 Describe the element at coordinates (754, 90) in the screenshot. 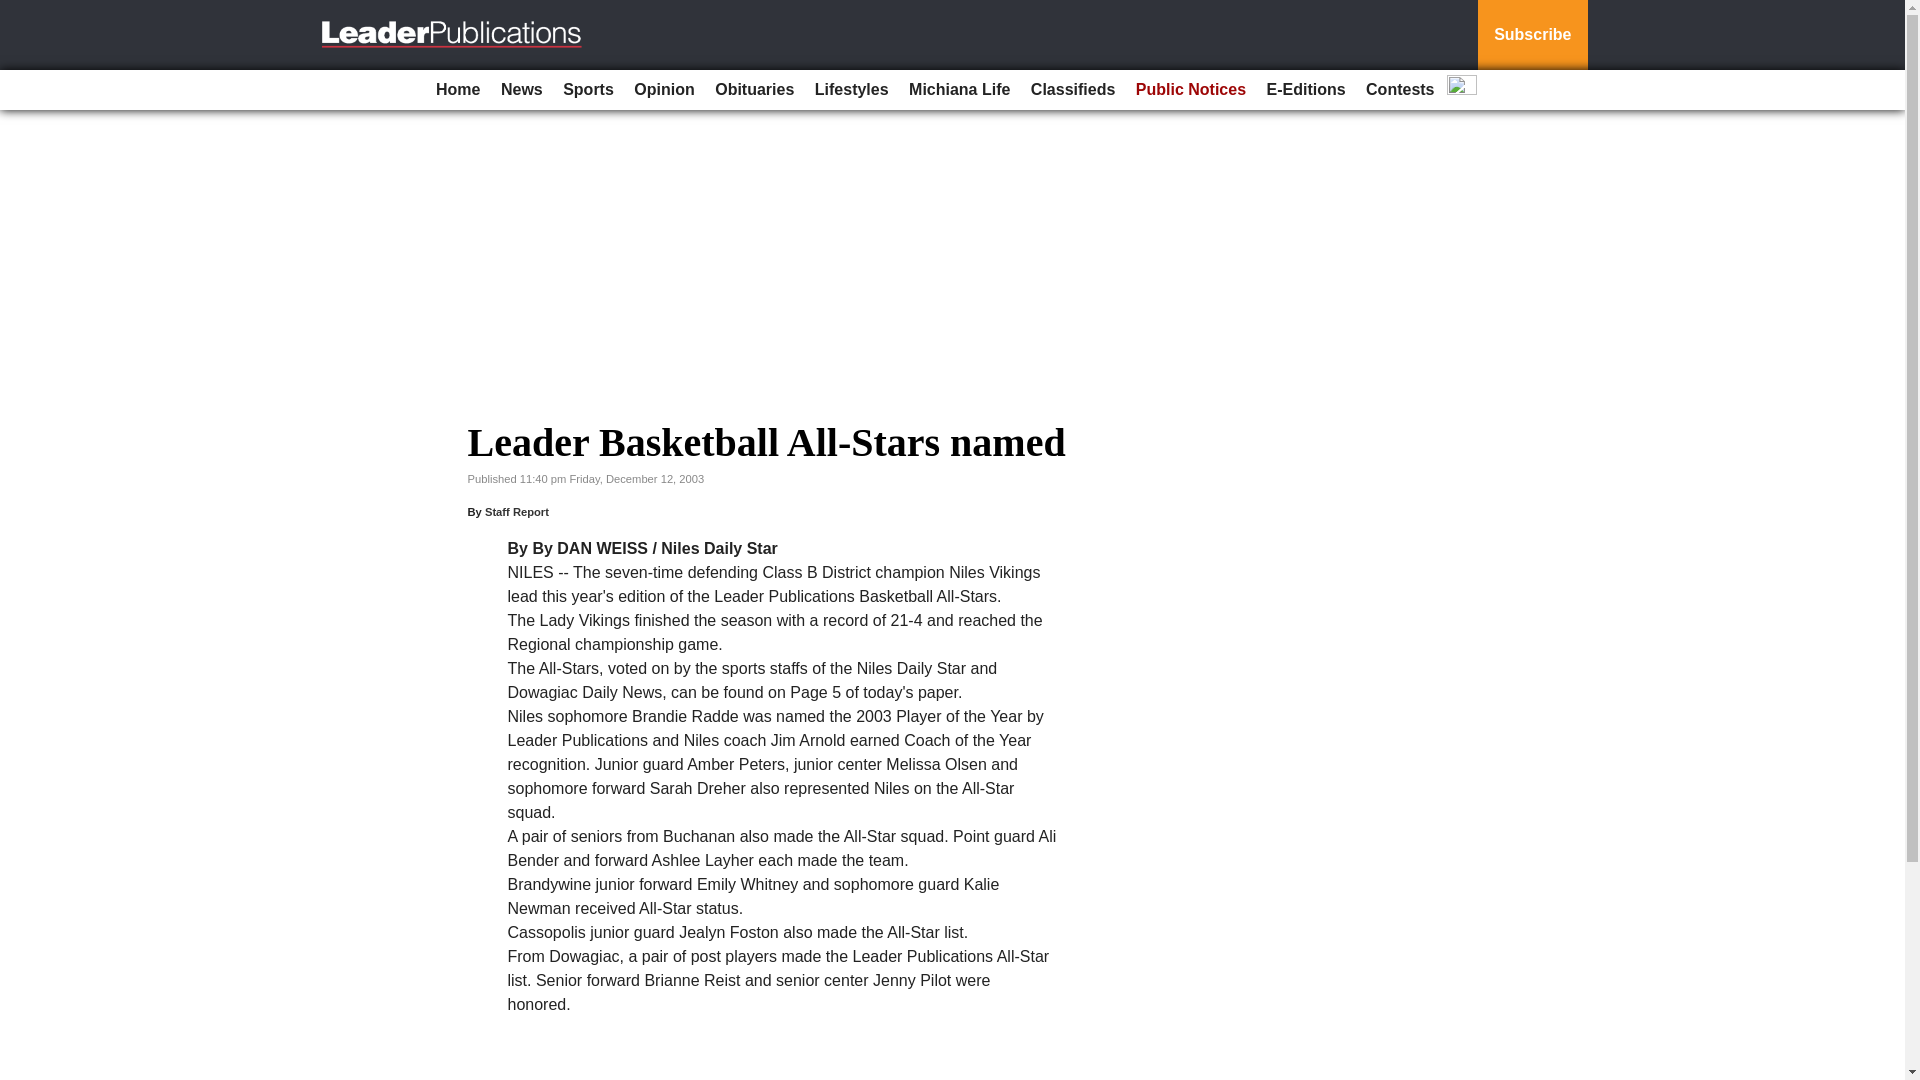

I see `Obituaries` at that location.